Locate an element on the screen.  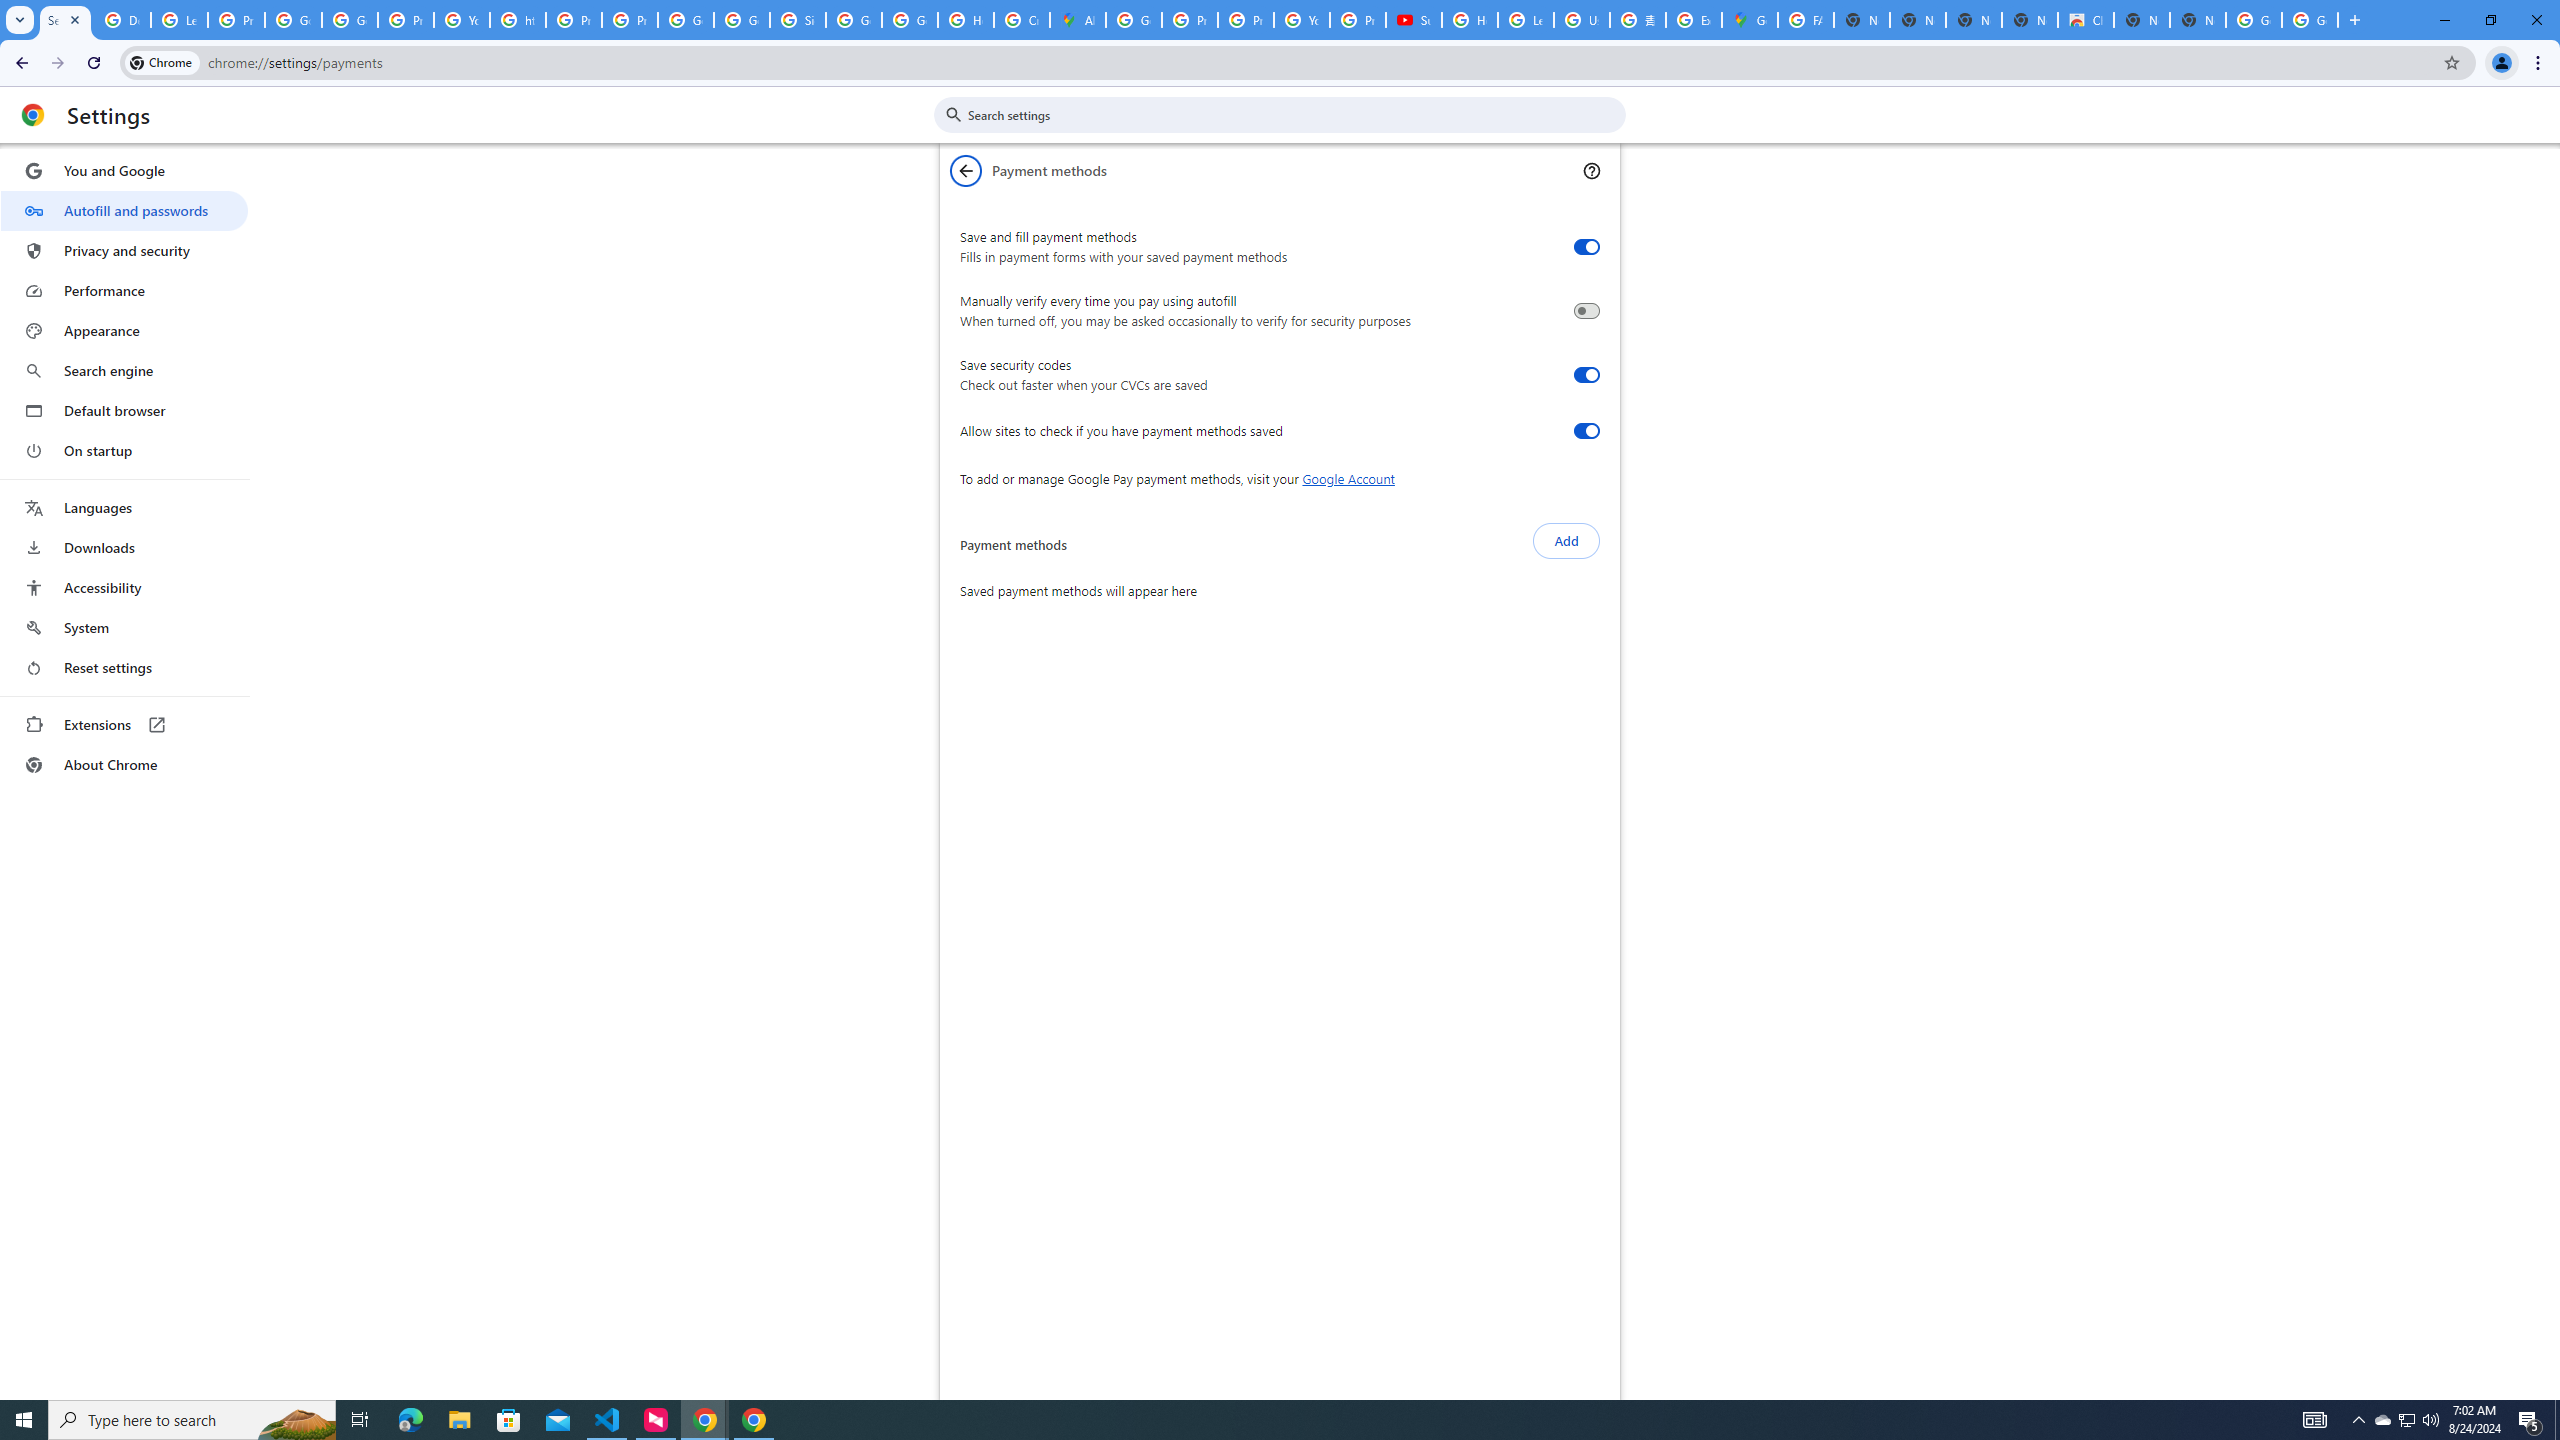
Privacy Help Center - Policies Help is located at coordinates (1189, 20).